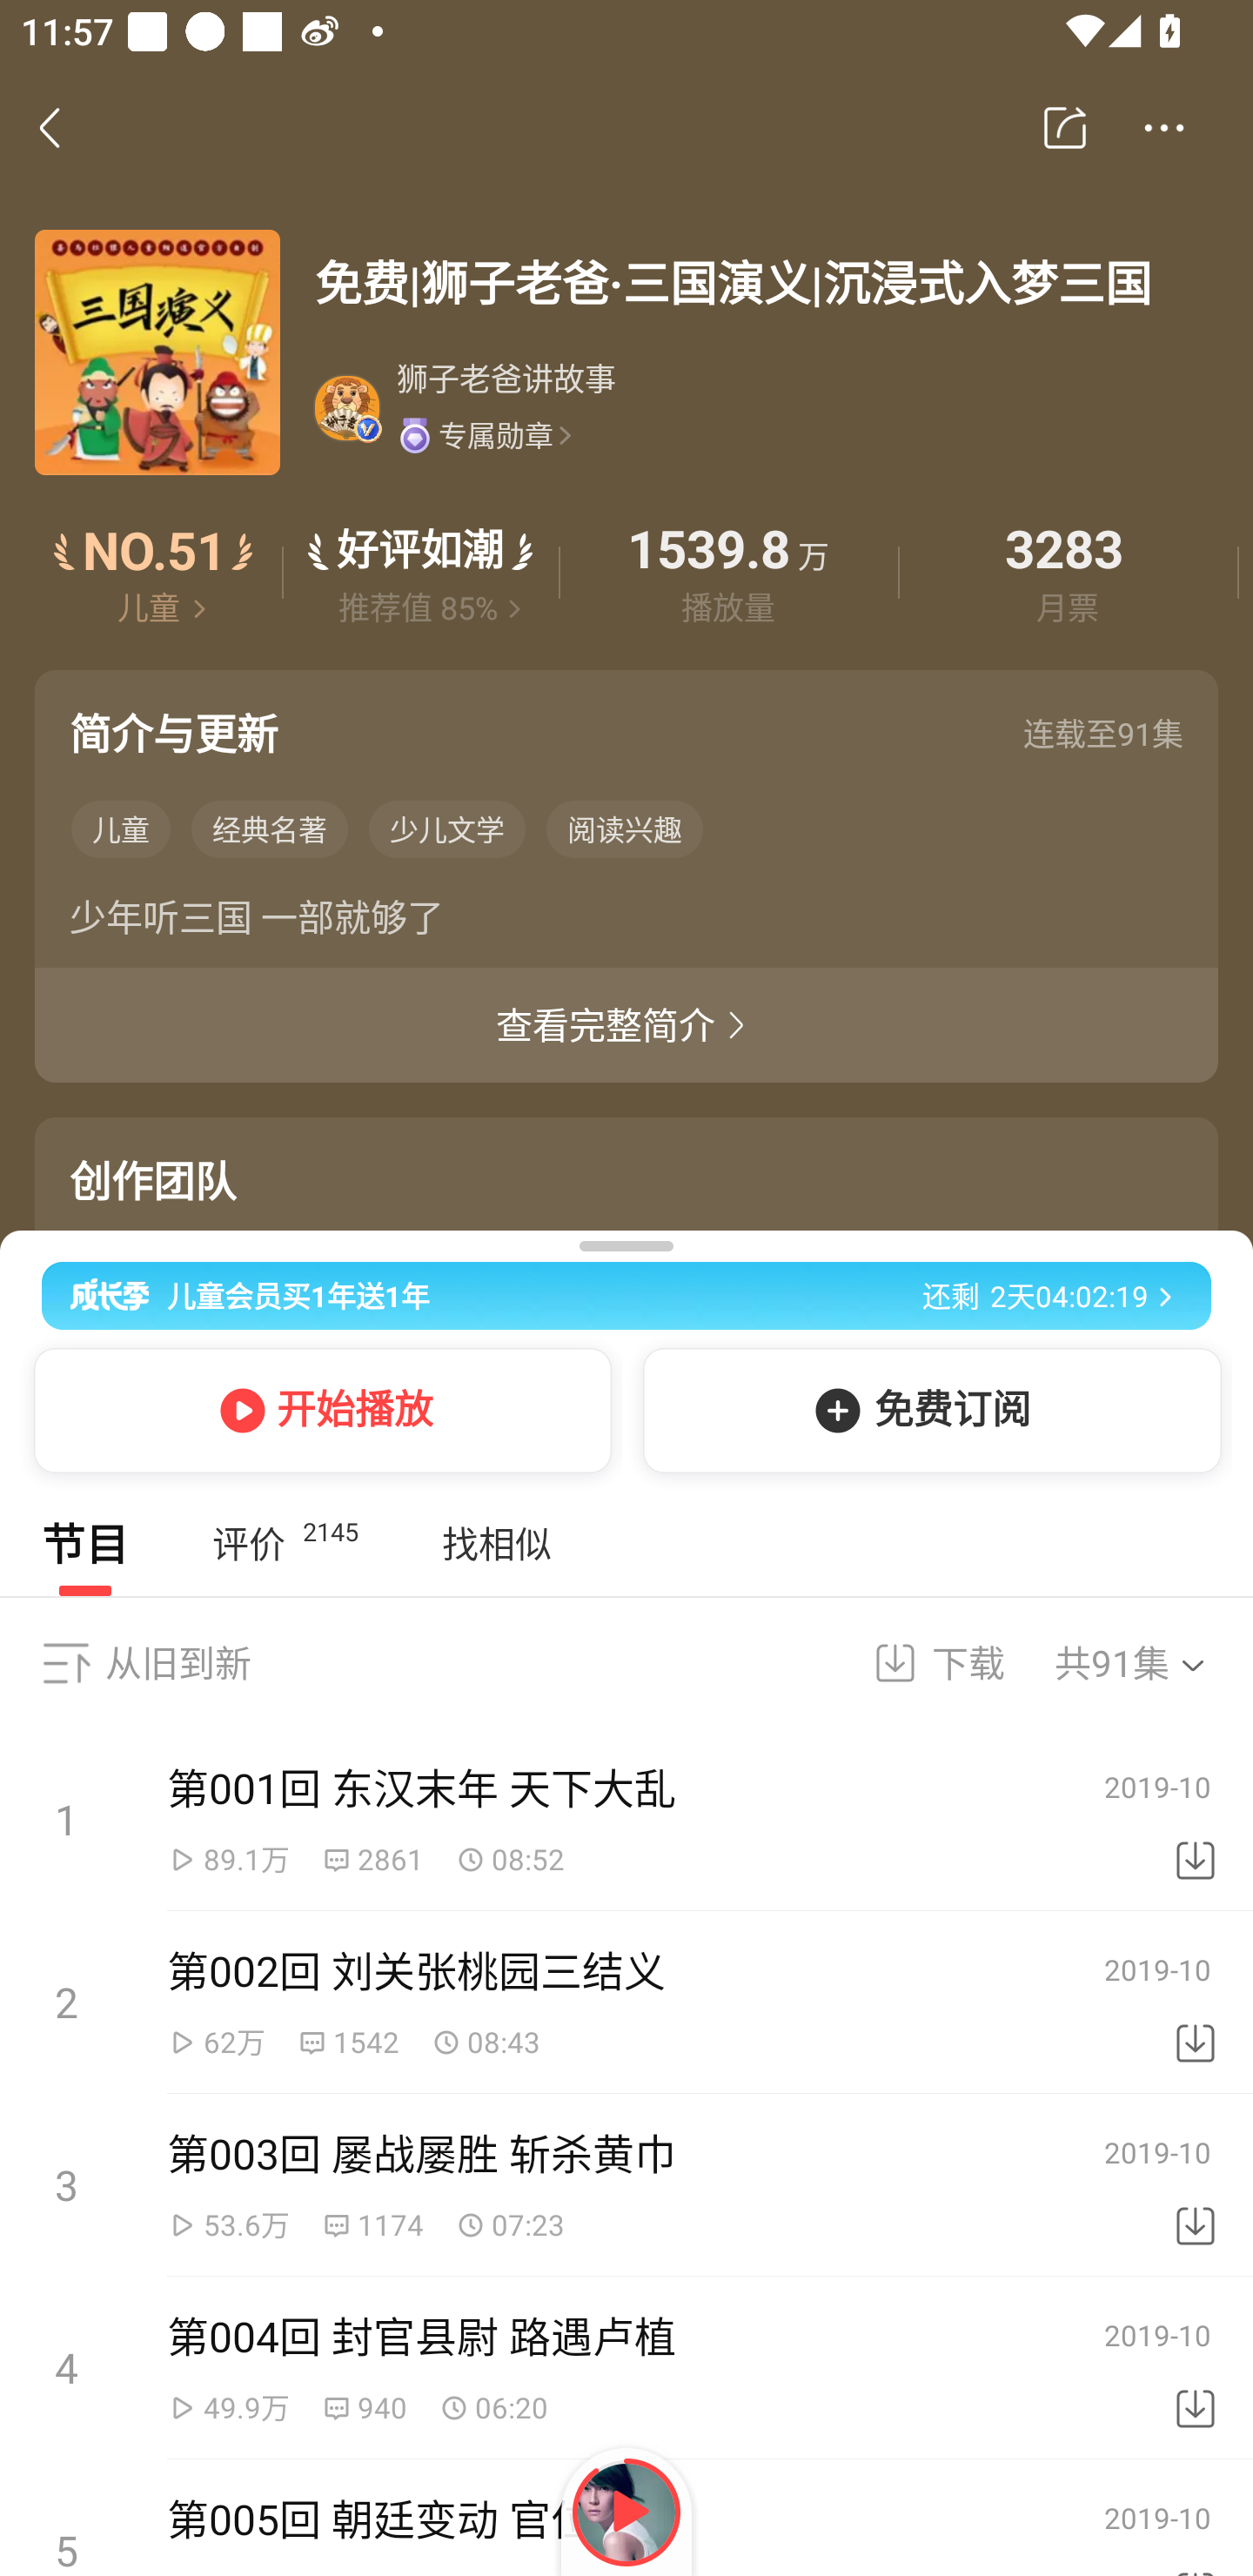  Describe the element at coordinates (285, 1544) in the screenshot. I see `评价  2145` at that location.